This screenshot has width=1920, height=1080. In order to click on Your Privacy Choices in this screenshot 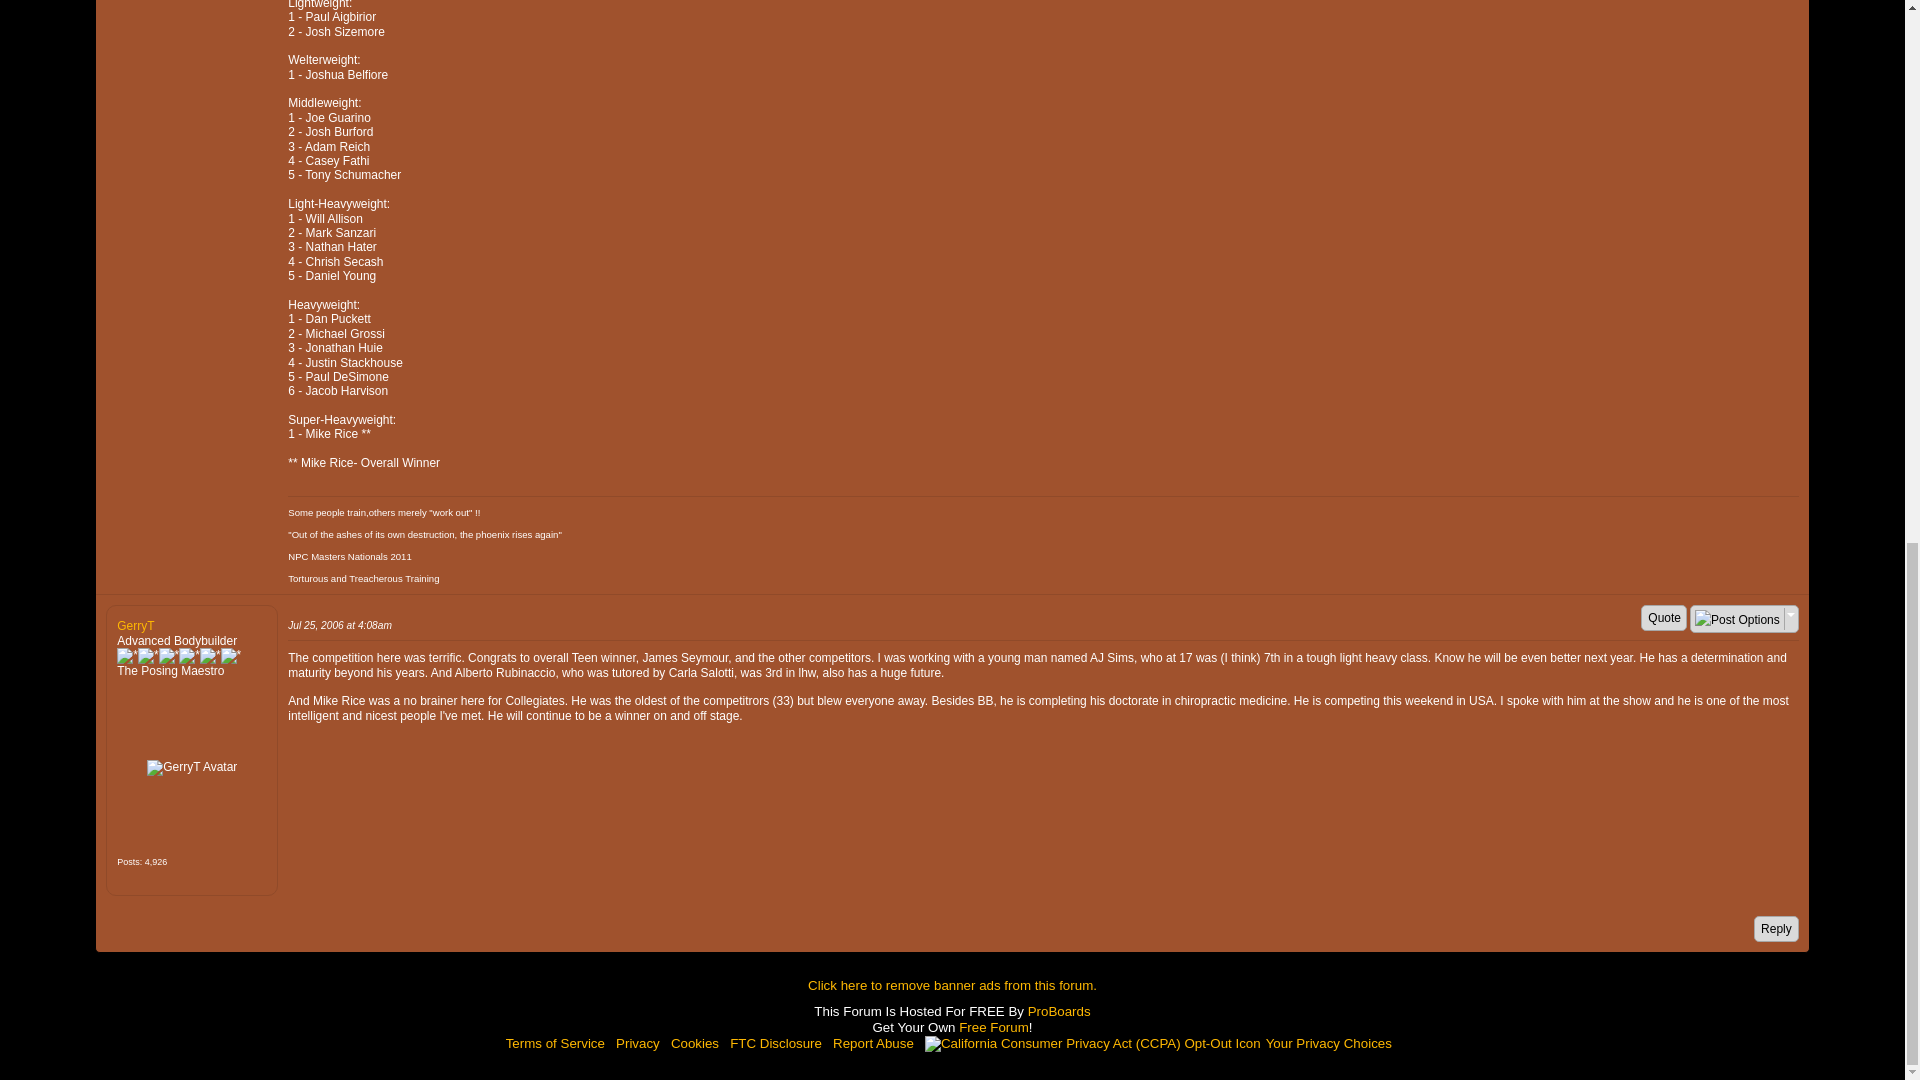, I will do `click(1162, 1042)`.